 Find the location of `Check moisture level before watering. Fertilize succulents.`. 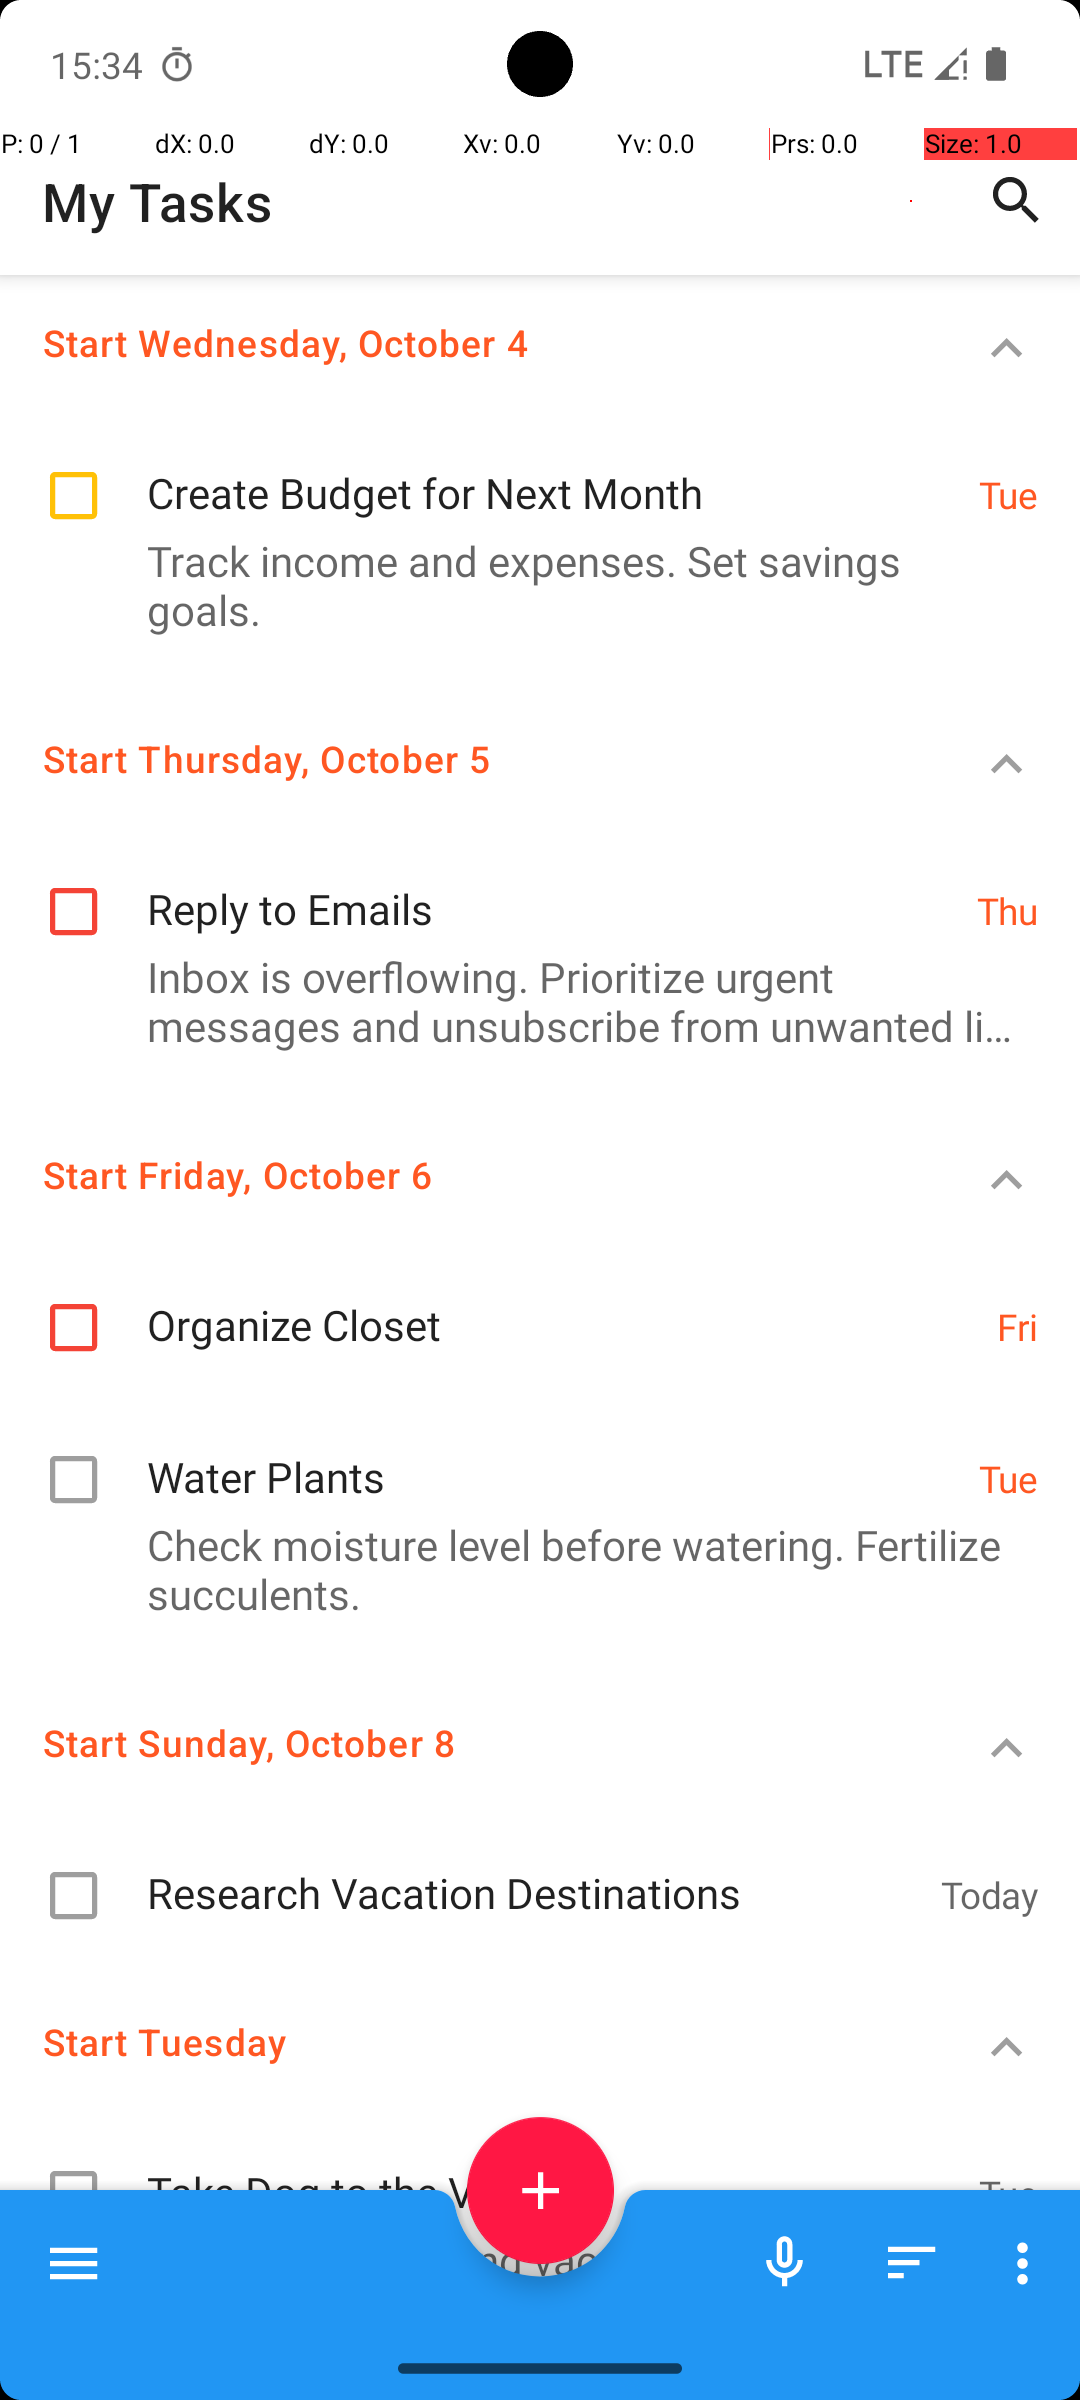

Check moisture level before watering. Fertilize succulents. is located at coordinates (530, 1569).